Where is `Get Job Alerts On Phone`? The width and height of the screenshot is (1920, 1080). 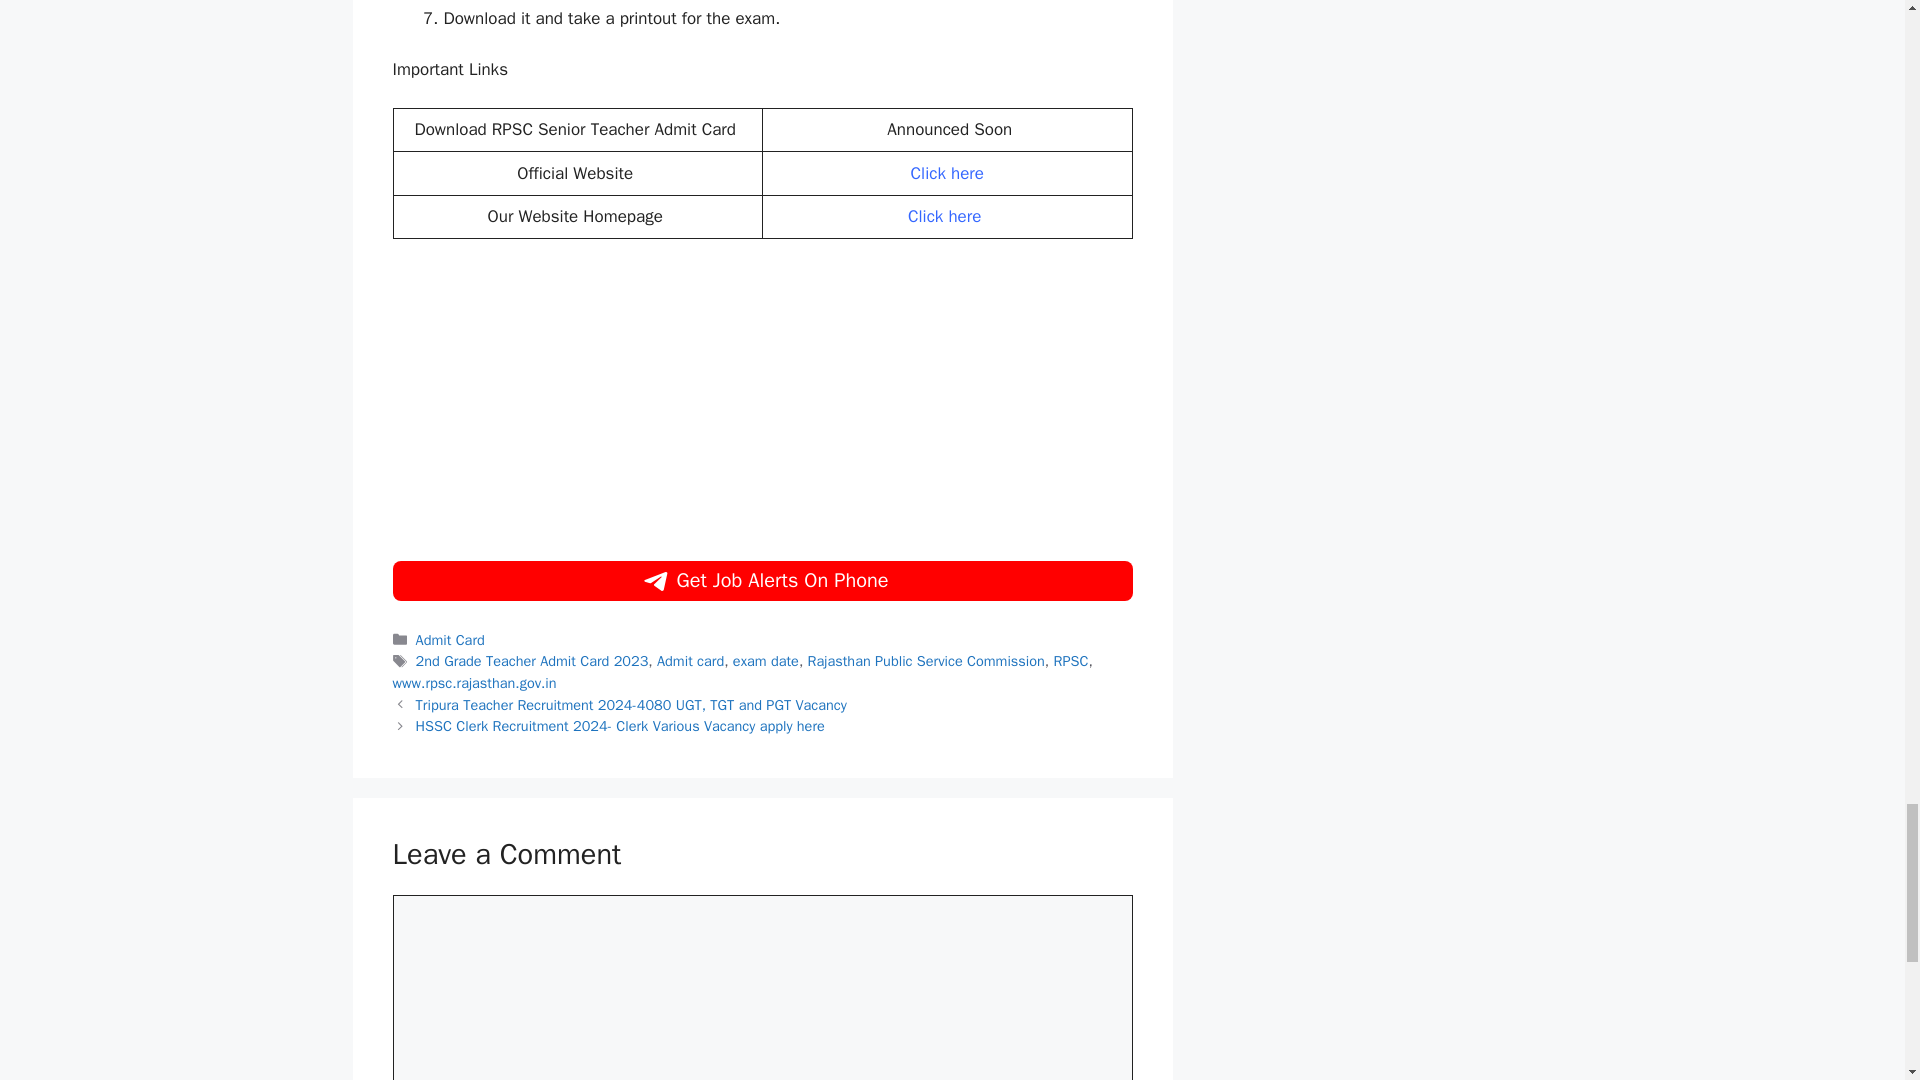 Get Job Alerts On Phone is located at coordinates (762, 580).